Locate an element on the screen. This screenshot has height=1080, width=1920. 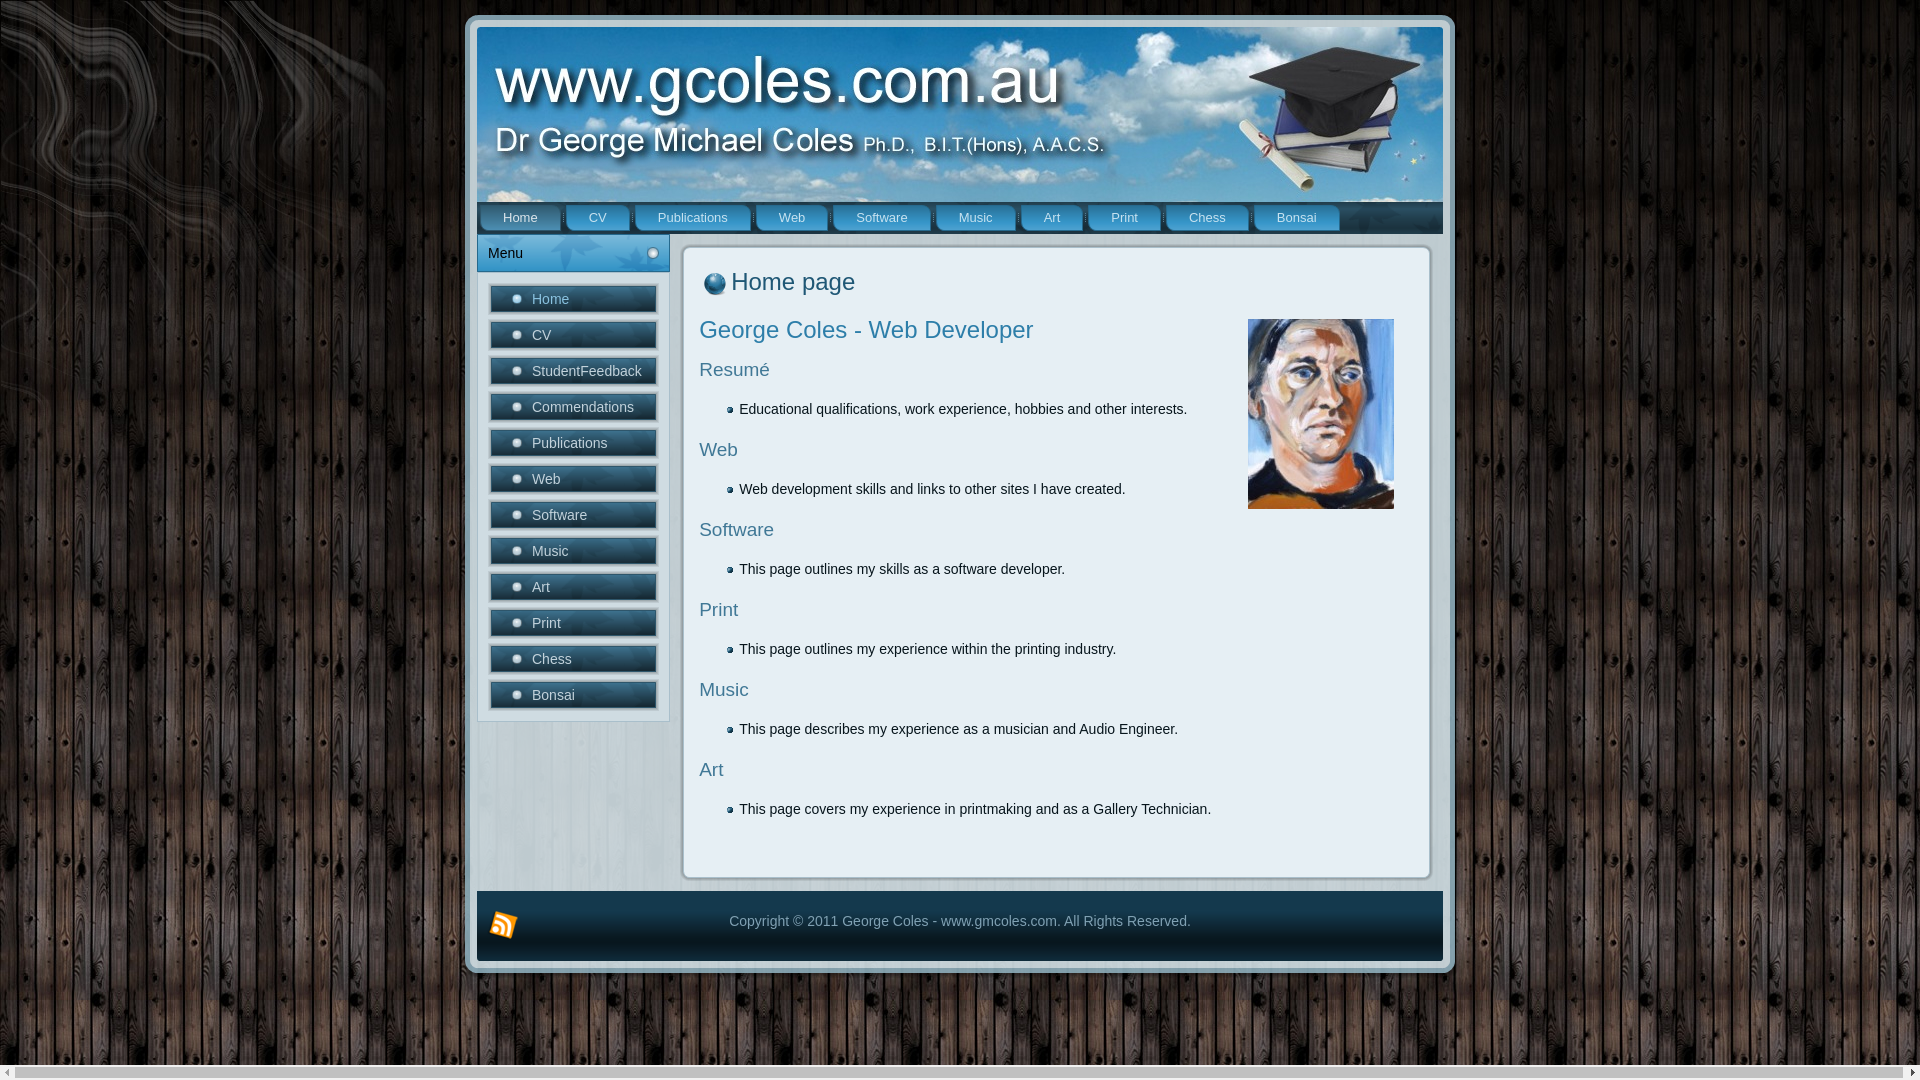
  StudentFeedback is located at coordinates (574, 371).